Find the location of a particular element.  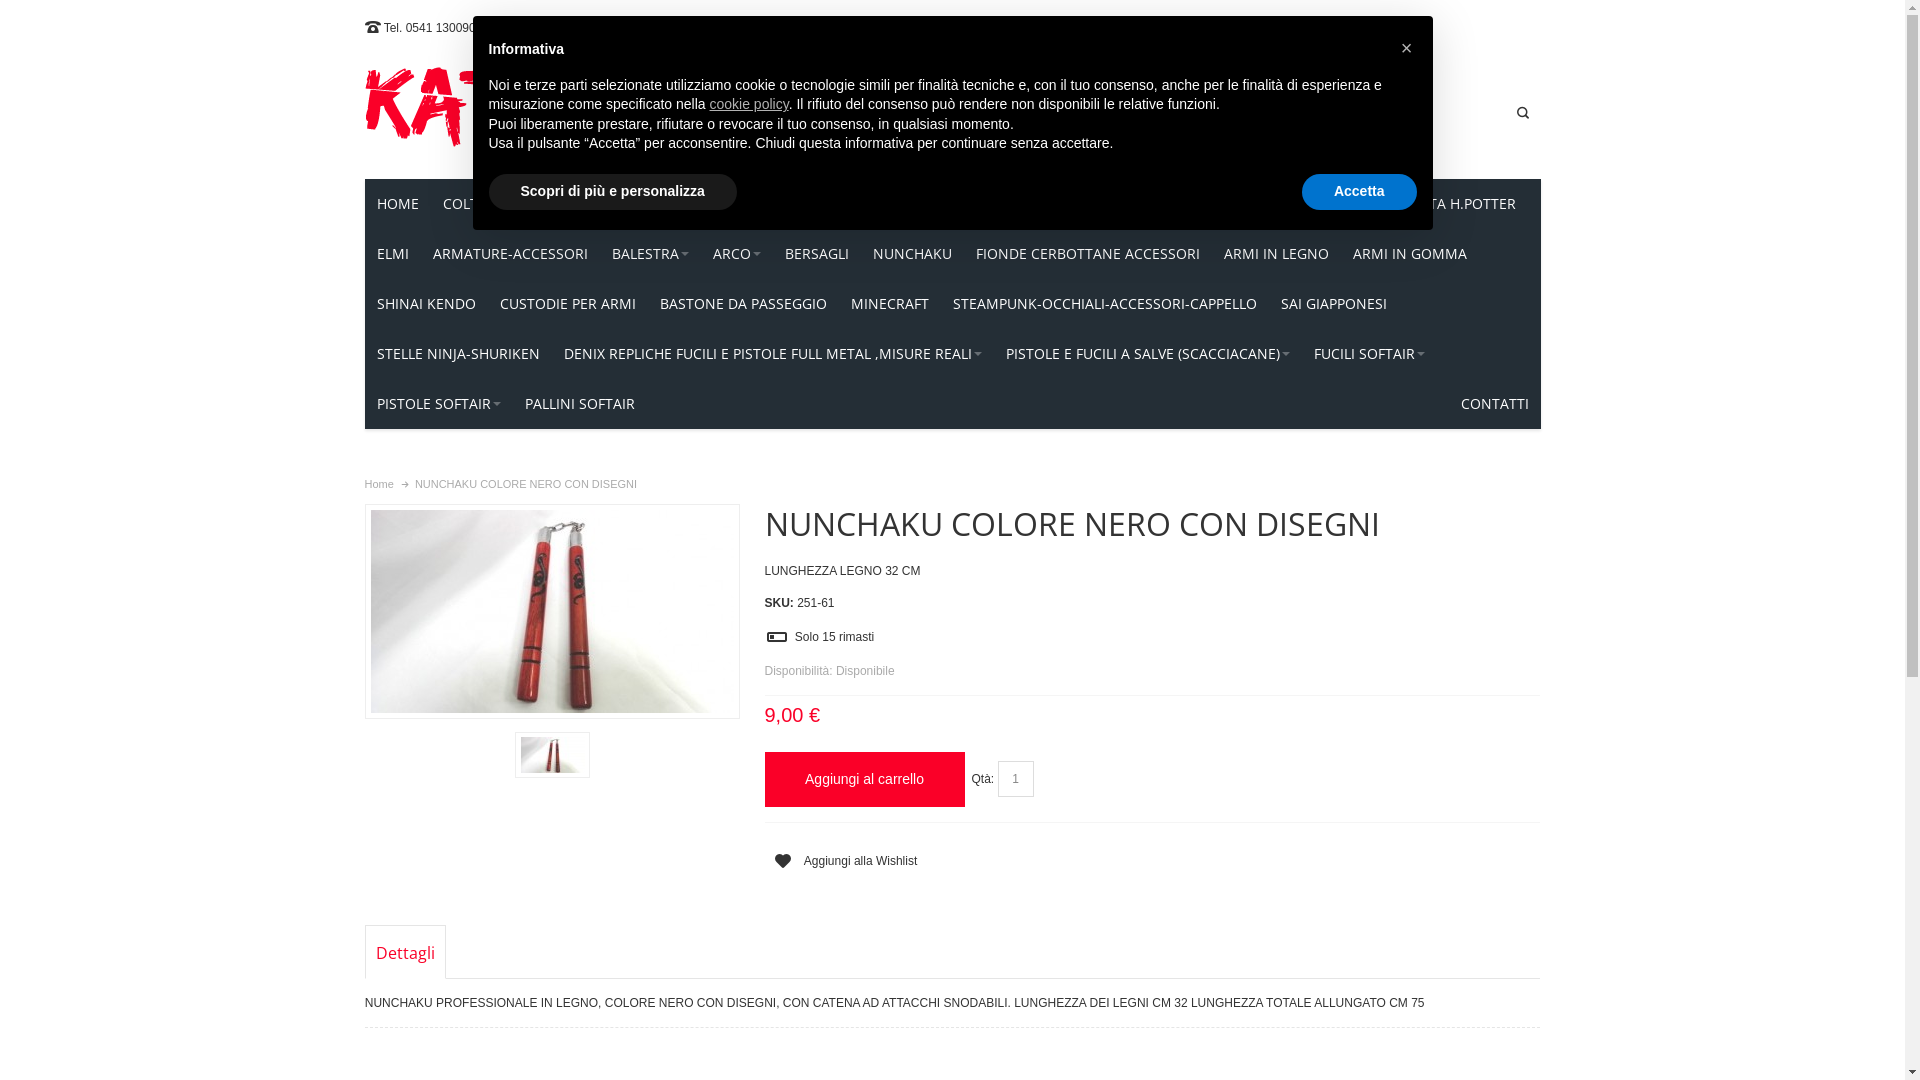

Lista dei desideri is located at coordinates (1007, 112).